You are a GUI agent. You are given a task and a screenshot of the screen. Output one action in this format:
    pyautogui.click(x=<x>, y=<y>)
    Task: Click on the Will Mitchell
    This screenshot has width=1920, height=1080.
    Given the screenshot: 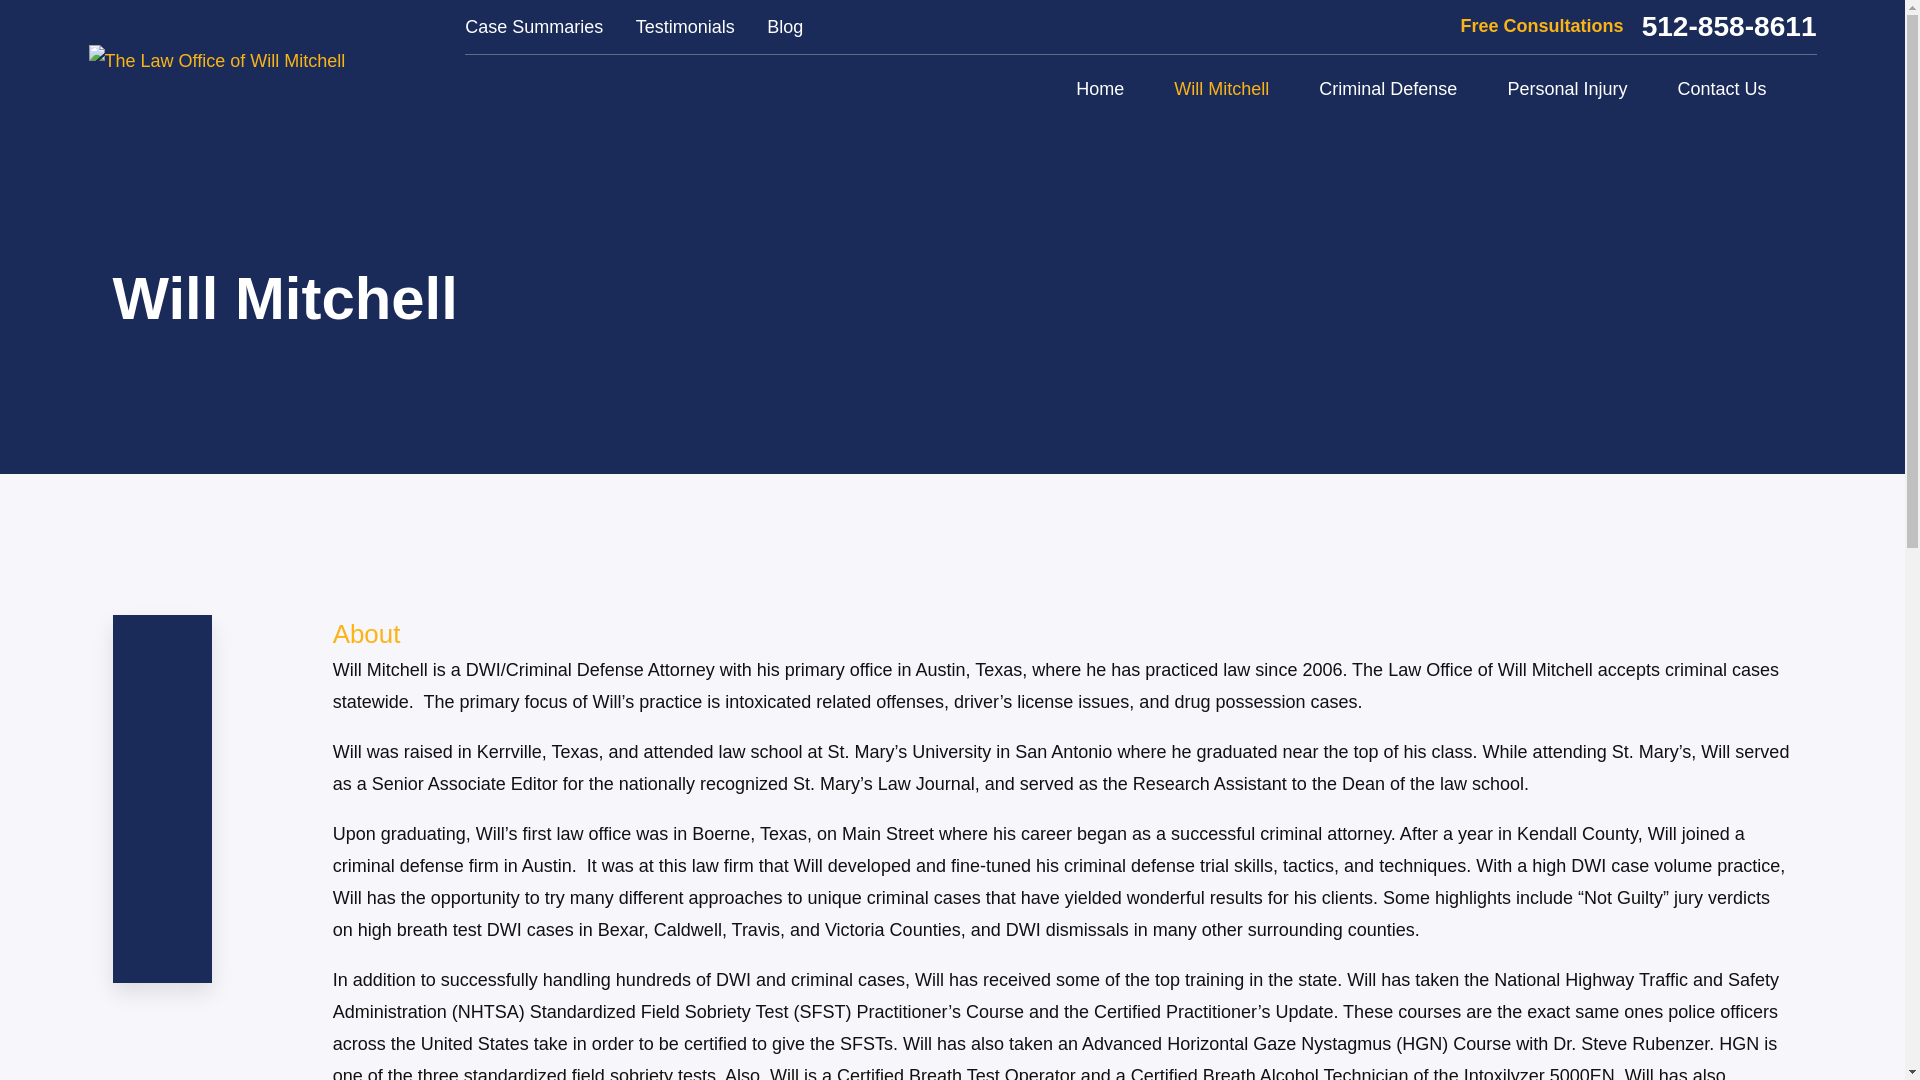 What is the action you would take?
    pyautogui.click(x=1221, y=88)
    